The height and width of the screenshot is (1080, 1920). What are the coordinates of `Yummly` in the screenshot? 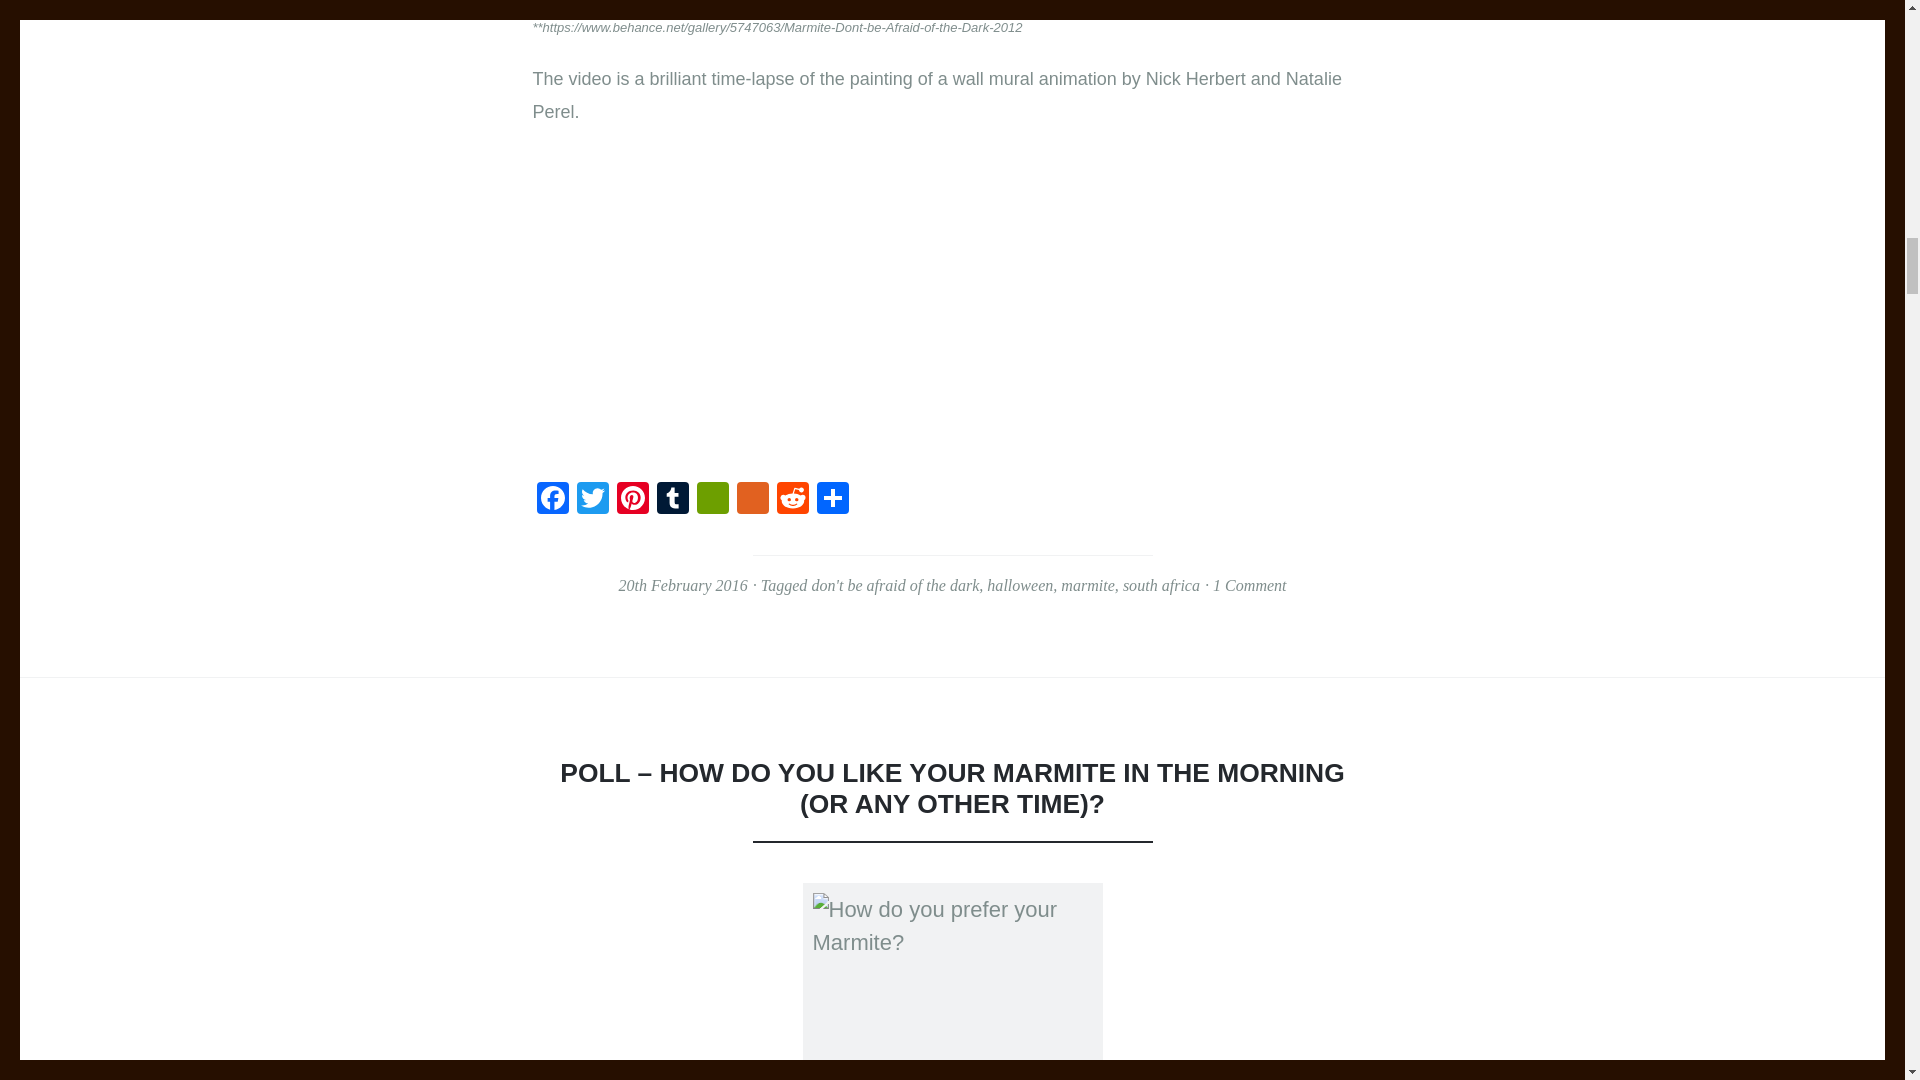 It's located at (751, 500).